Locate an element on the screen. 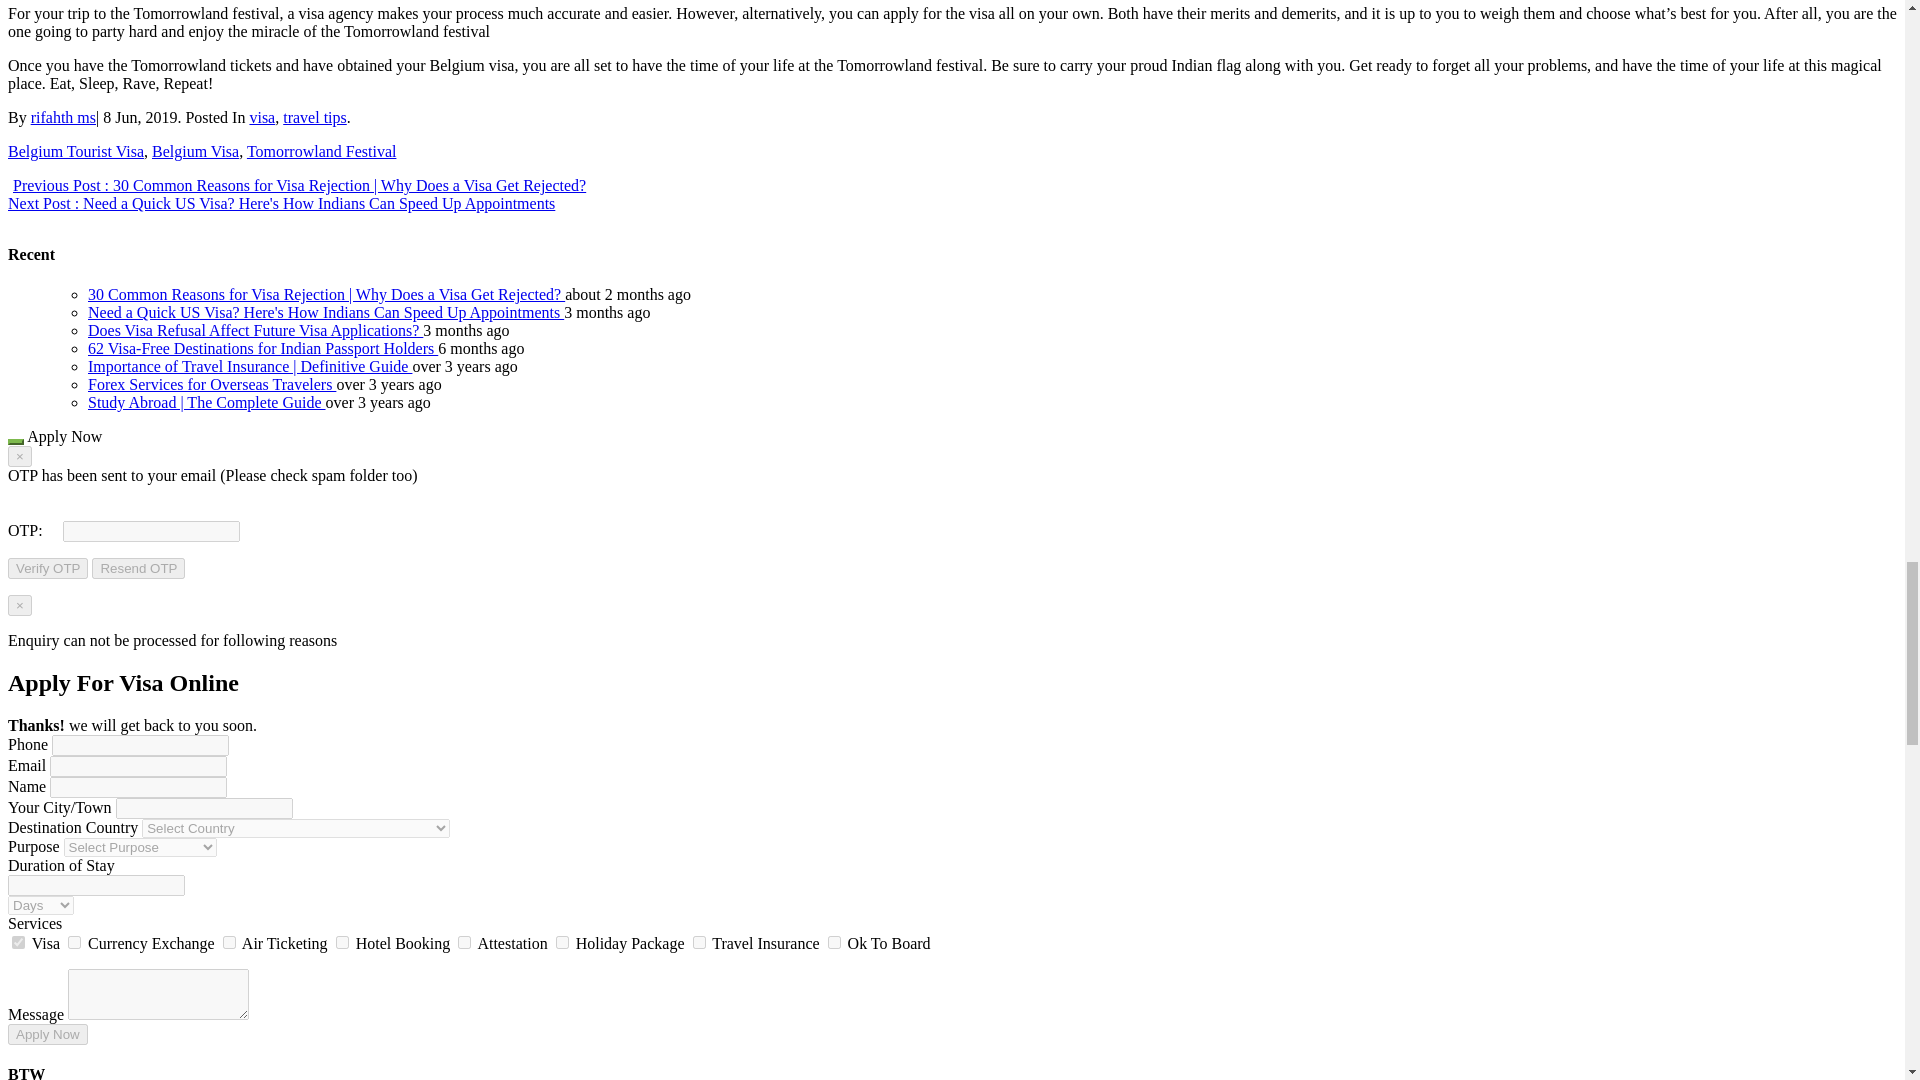 The width and height of the screenshot is (1920, 1080). 5 is located at coordinates (562, 942).